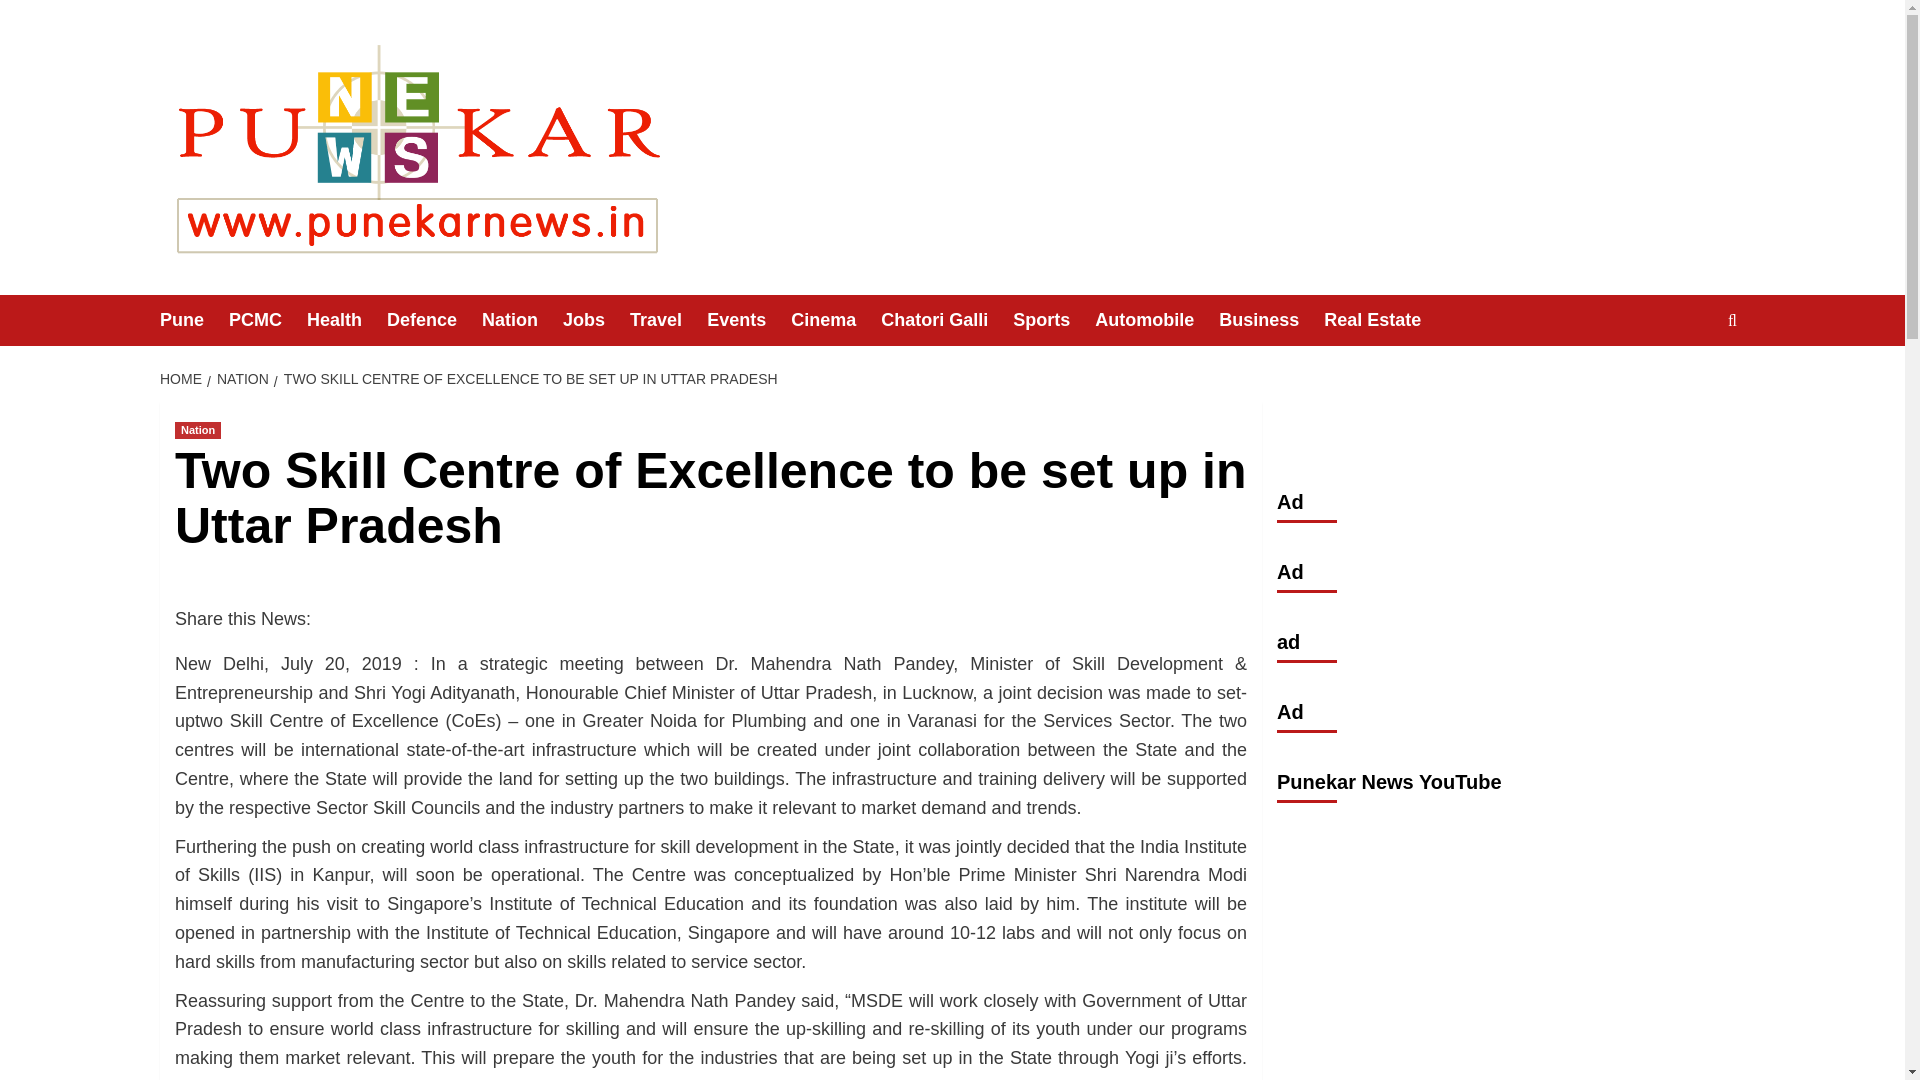  What do you see at coordinates (947, 320) in the screenshot?
I see `Chatori Galli` at bounding box center [947, 320].